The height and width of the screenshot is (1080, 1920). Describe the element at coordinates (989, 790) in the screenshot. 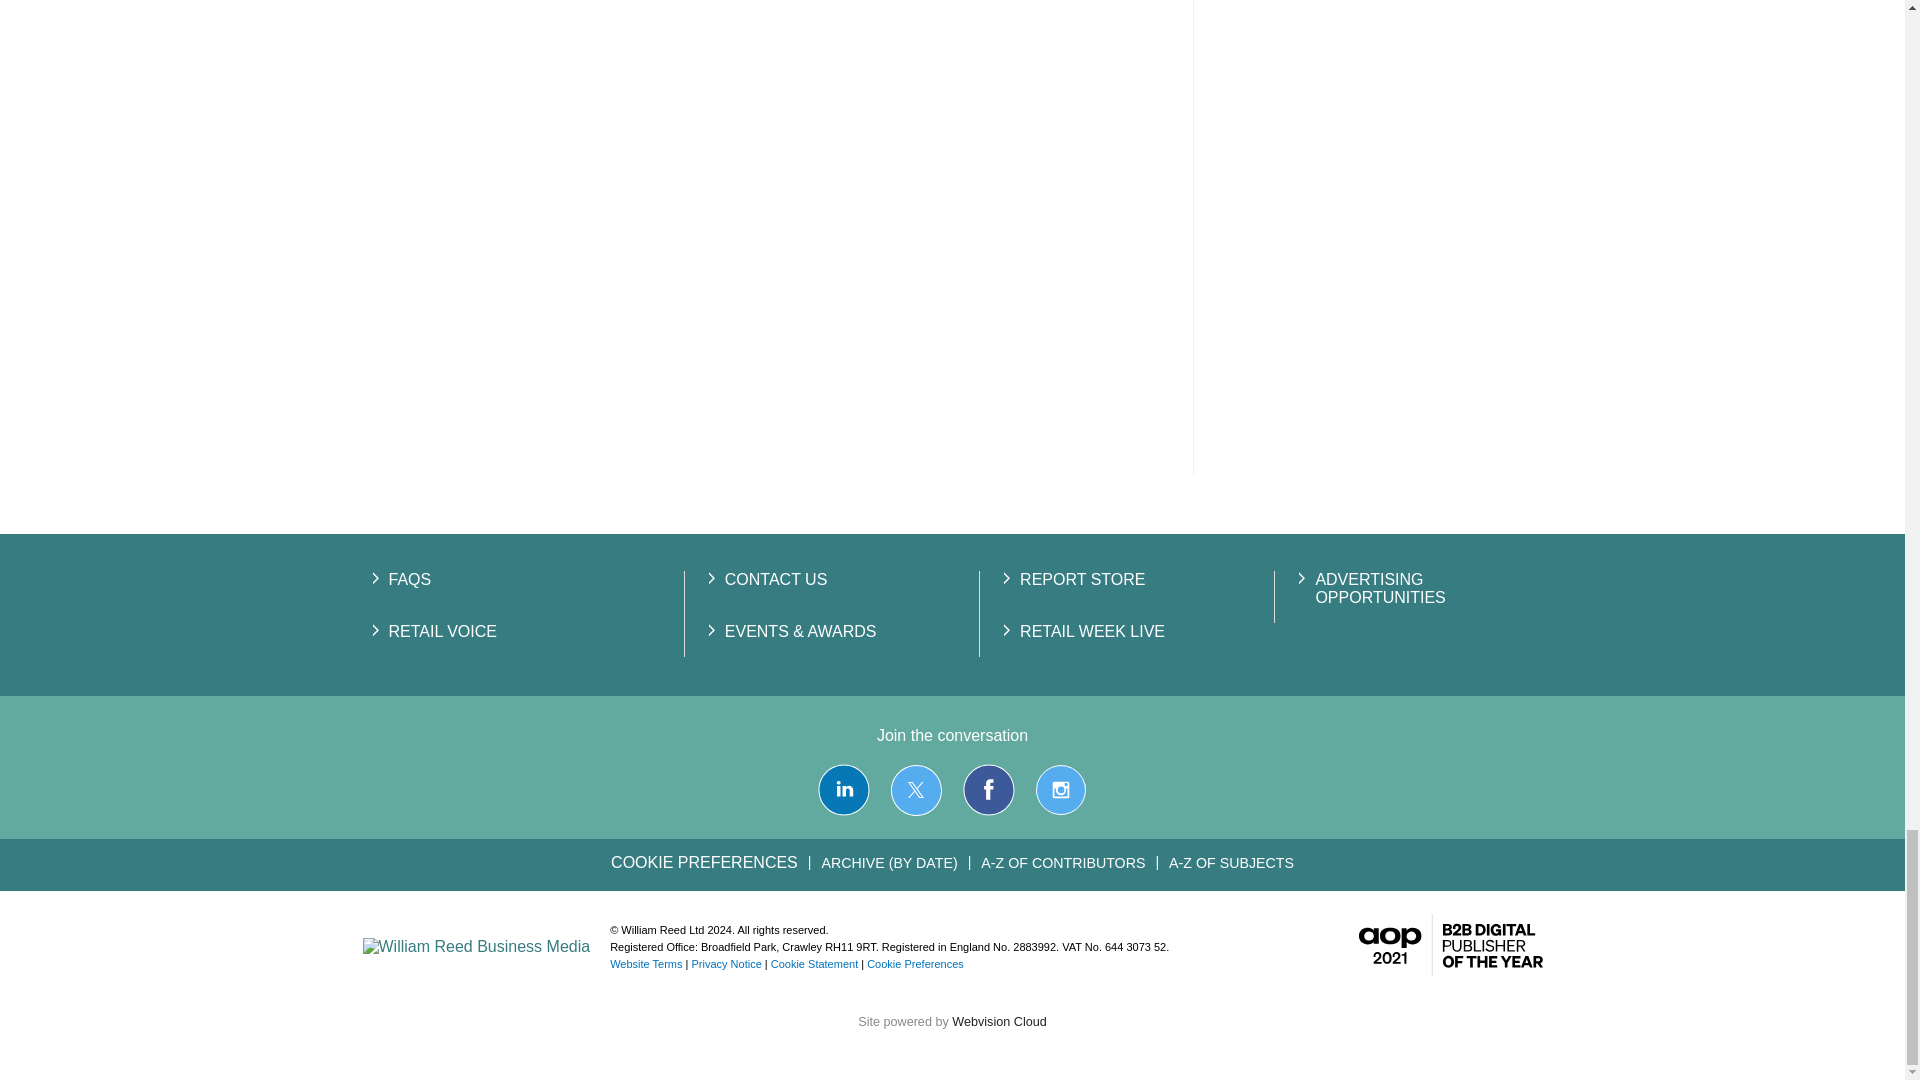

I see `Connect with us on Facebook` at that location.